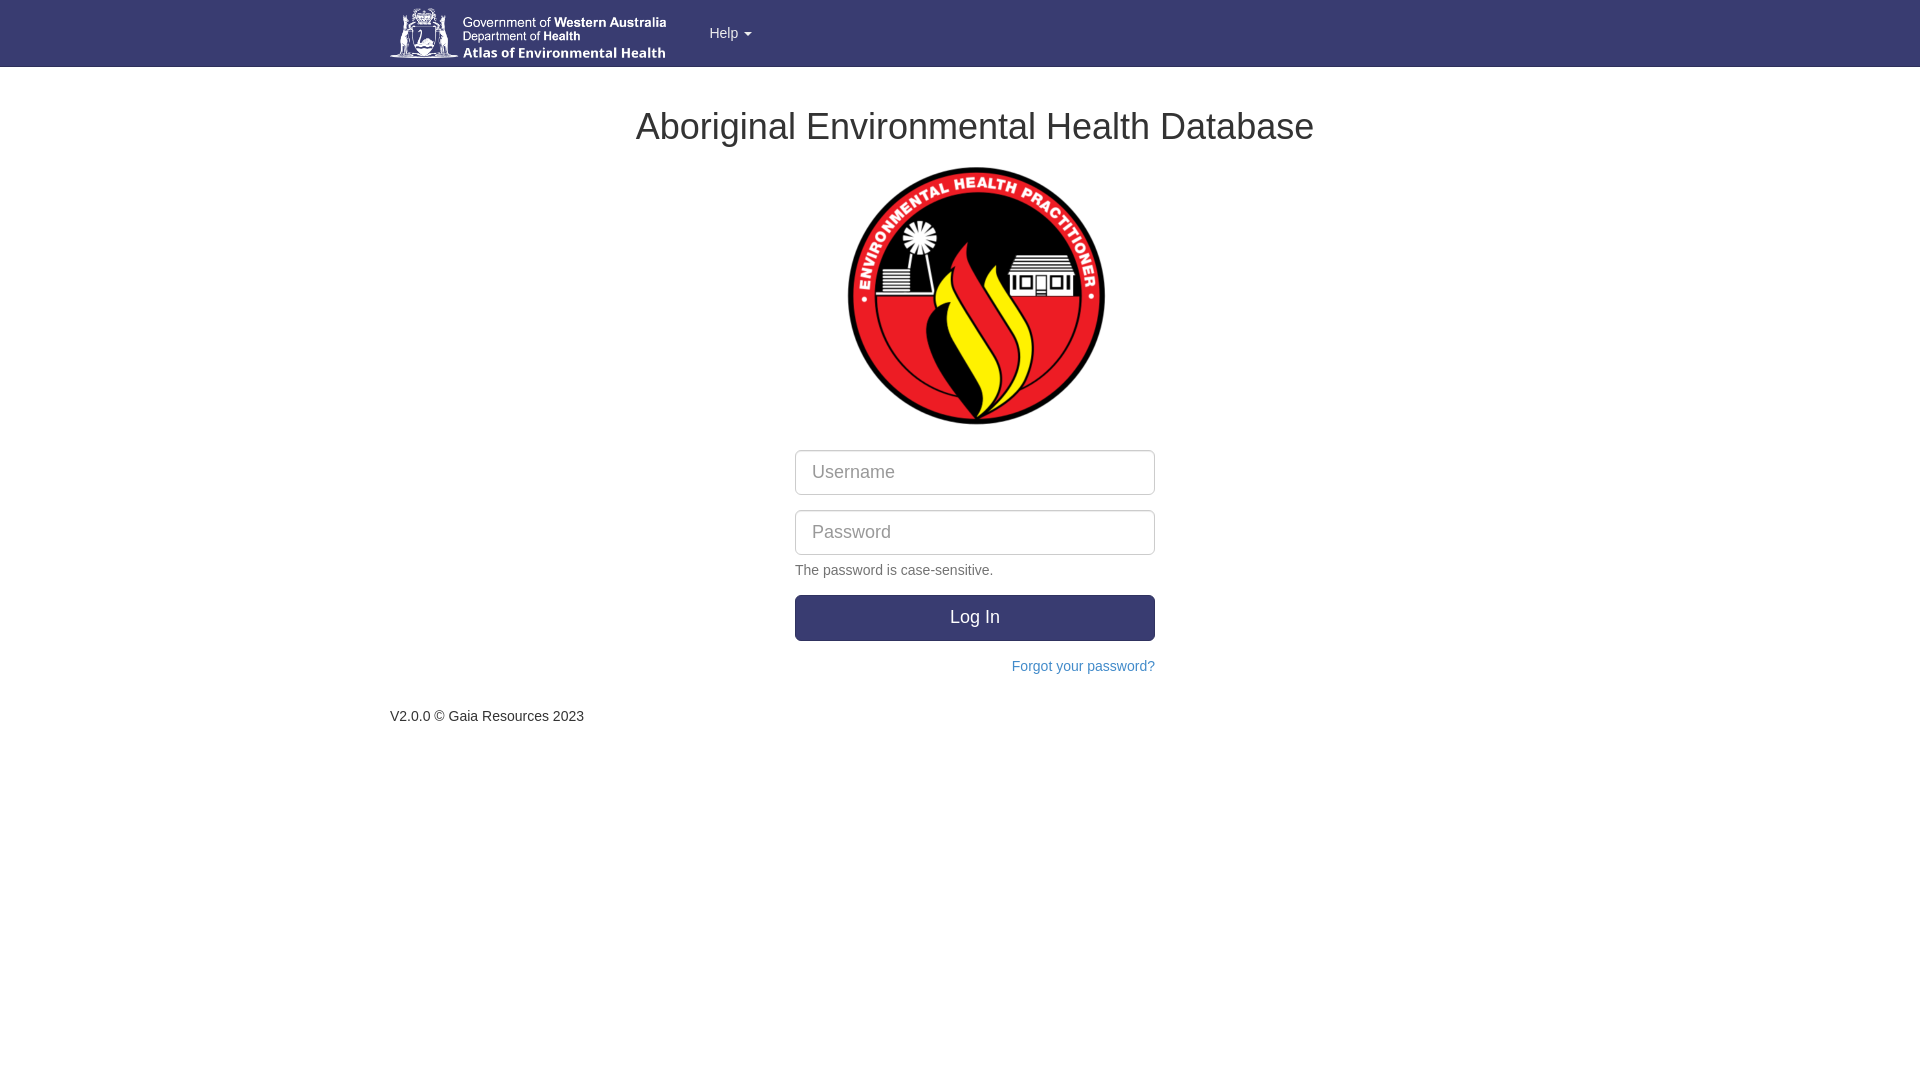 This screenshot has height=1080, width=1920. I want to click on Help, so click(730, 33).